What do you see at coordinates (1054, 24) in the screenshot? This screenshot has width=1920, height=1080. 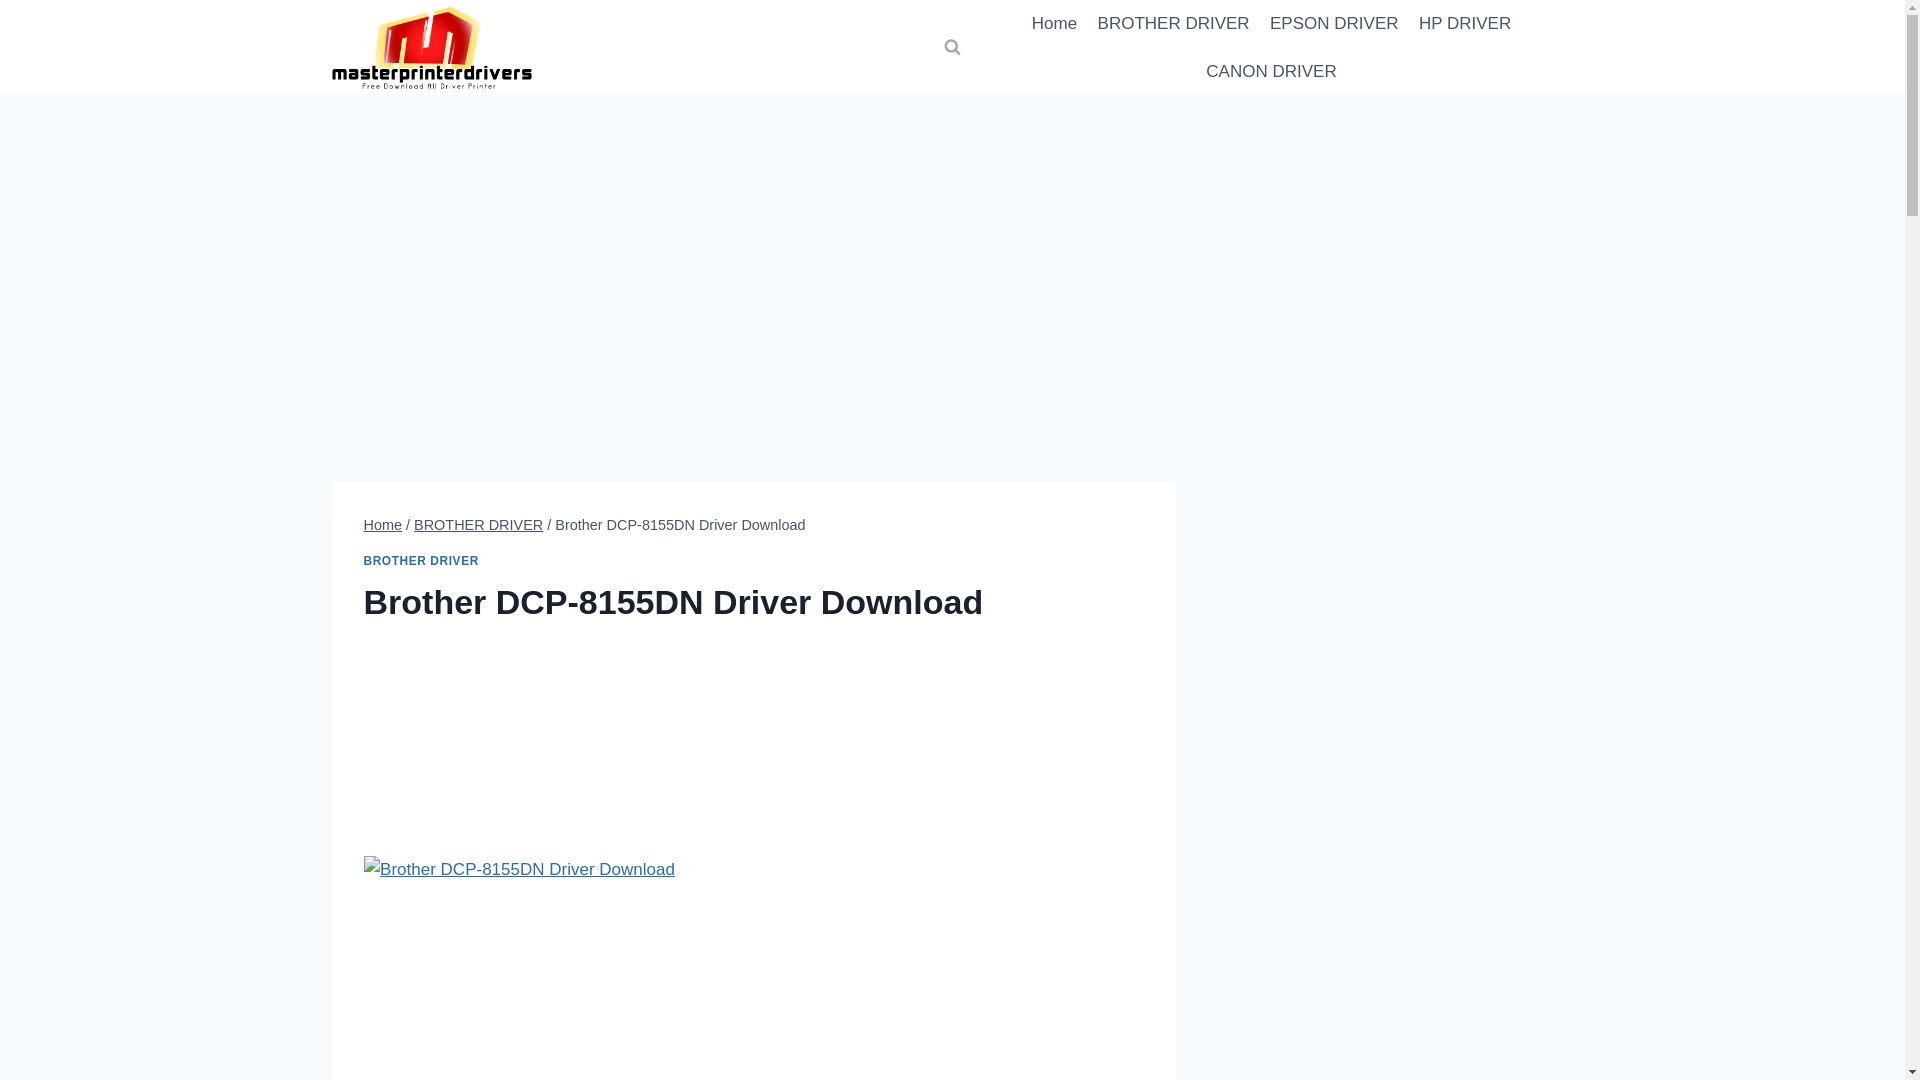 I see `Home` at bounding box center [1054, 24].